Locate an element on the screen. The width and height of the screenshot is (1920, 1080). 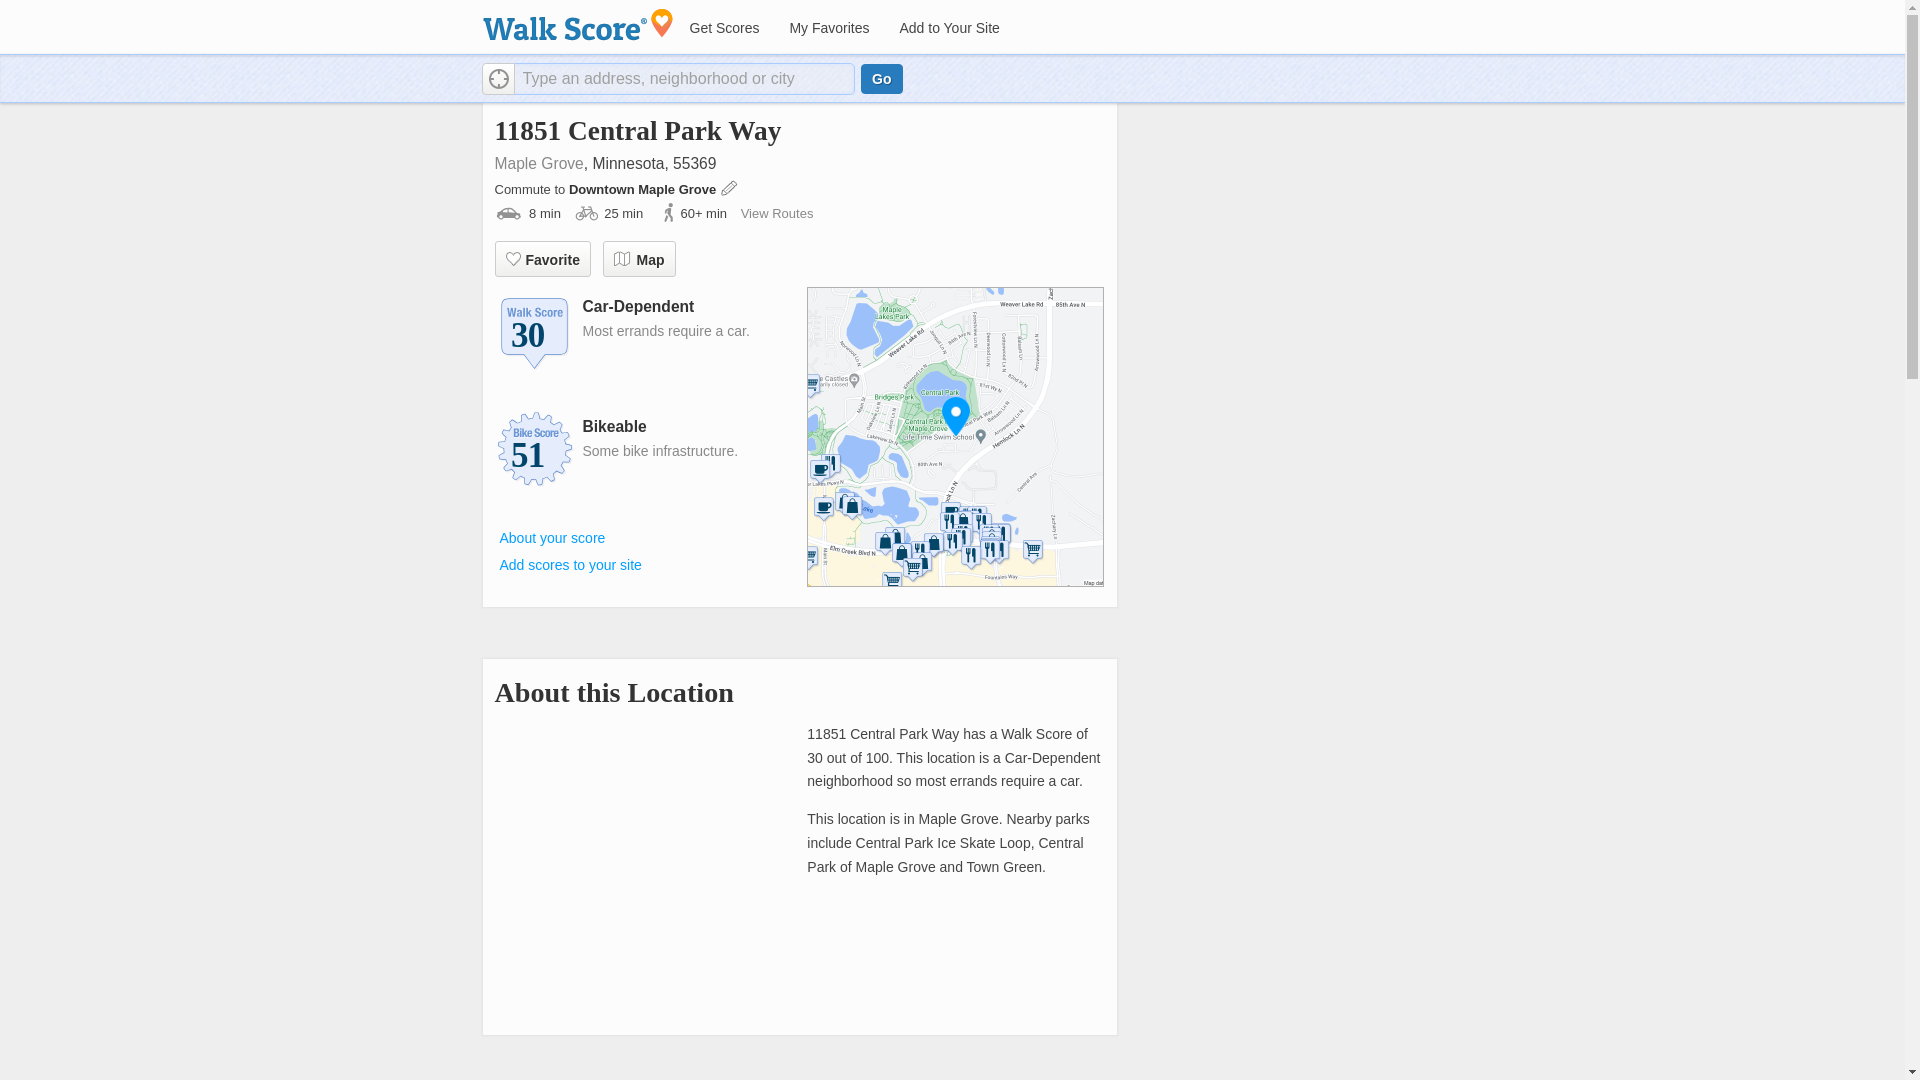
My Favorites is located at coordinates (828, 28).